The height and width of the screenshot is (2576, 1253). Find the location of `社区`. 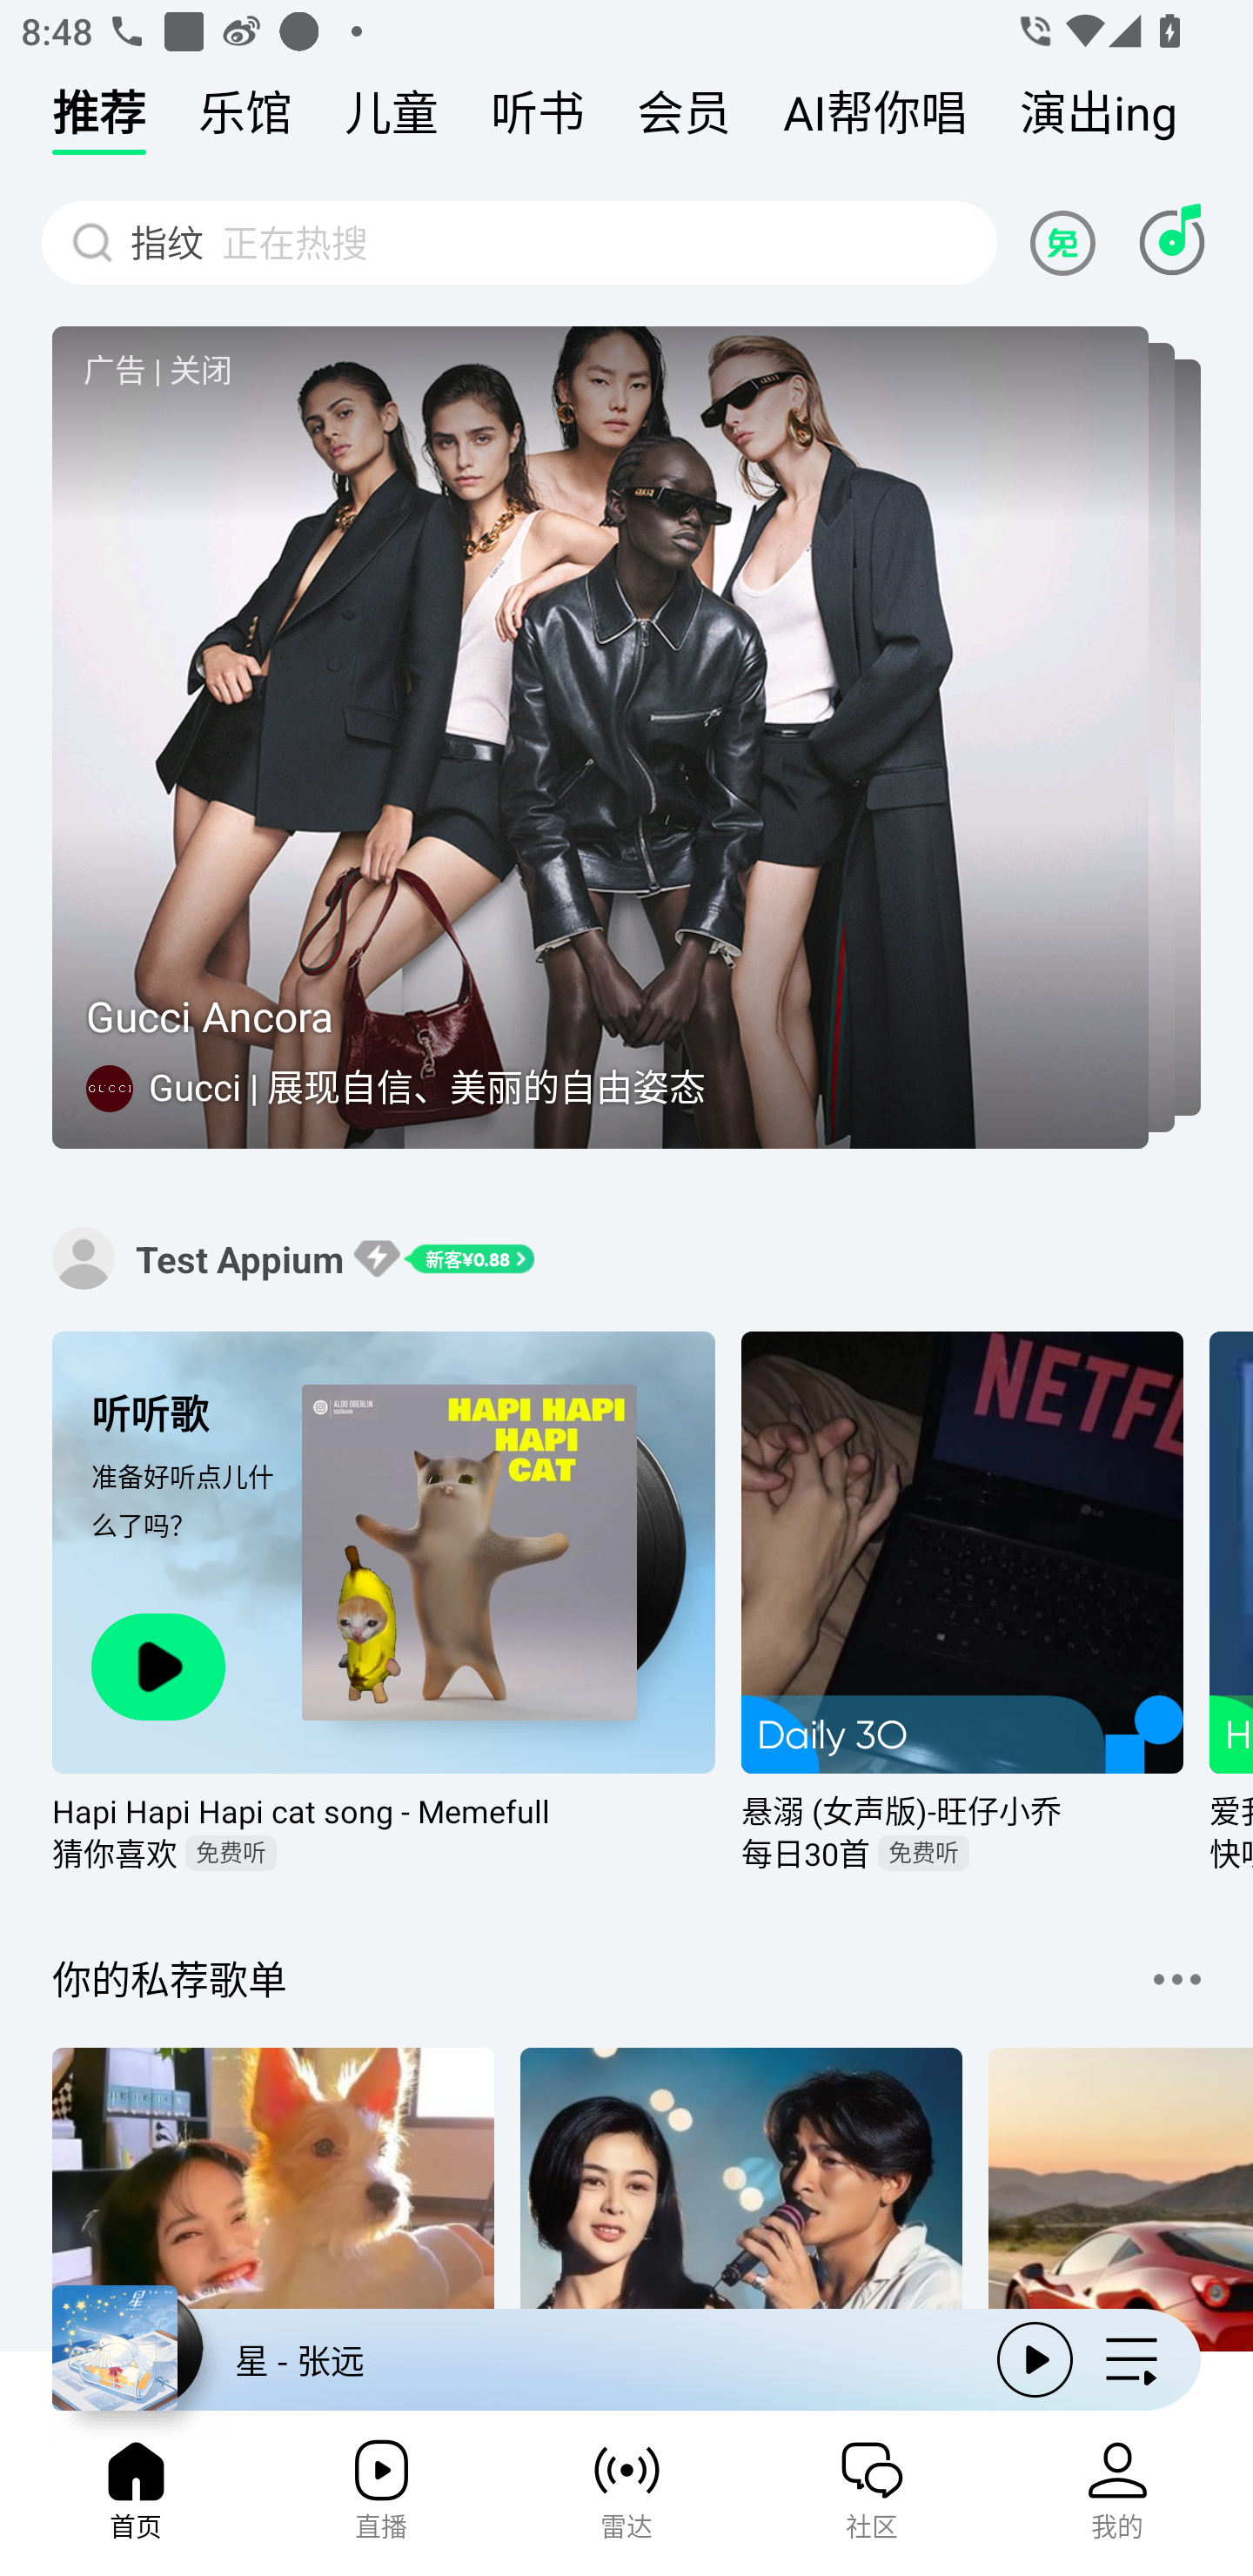

社区 is located at coordinates (872, 2499).